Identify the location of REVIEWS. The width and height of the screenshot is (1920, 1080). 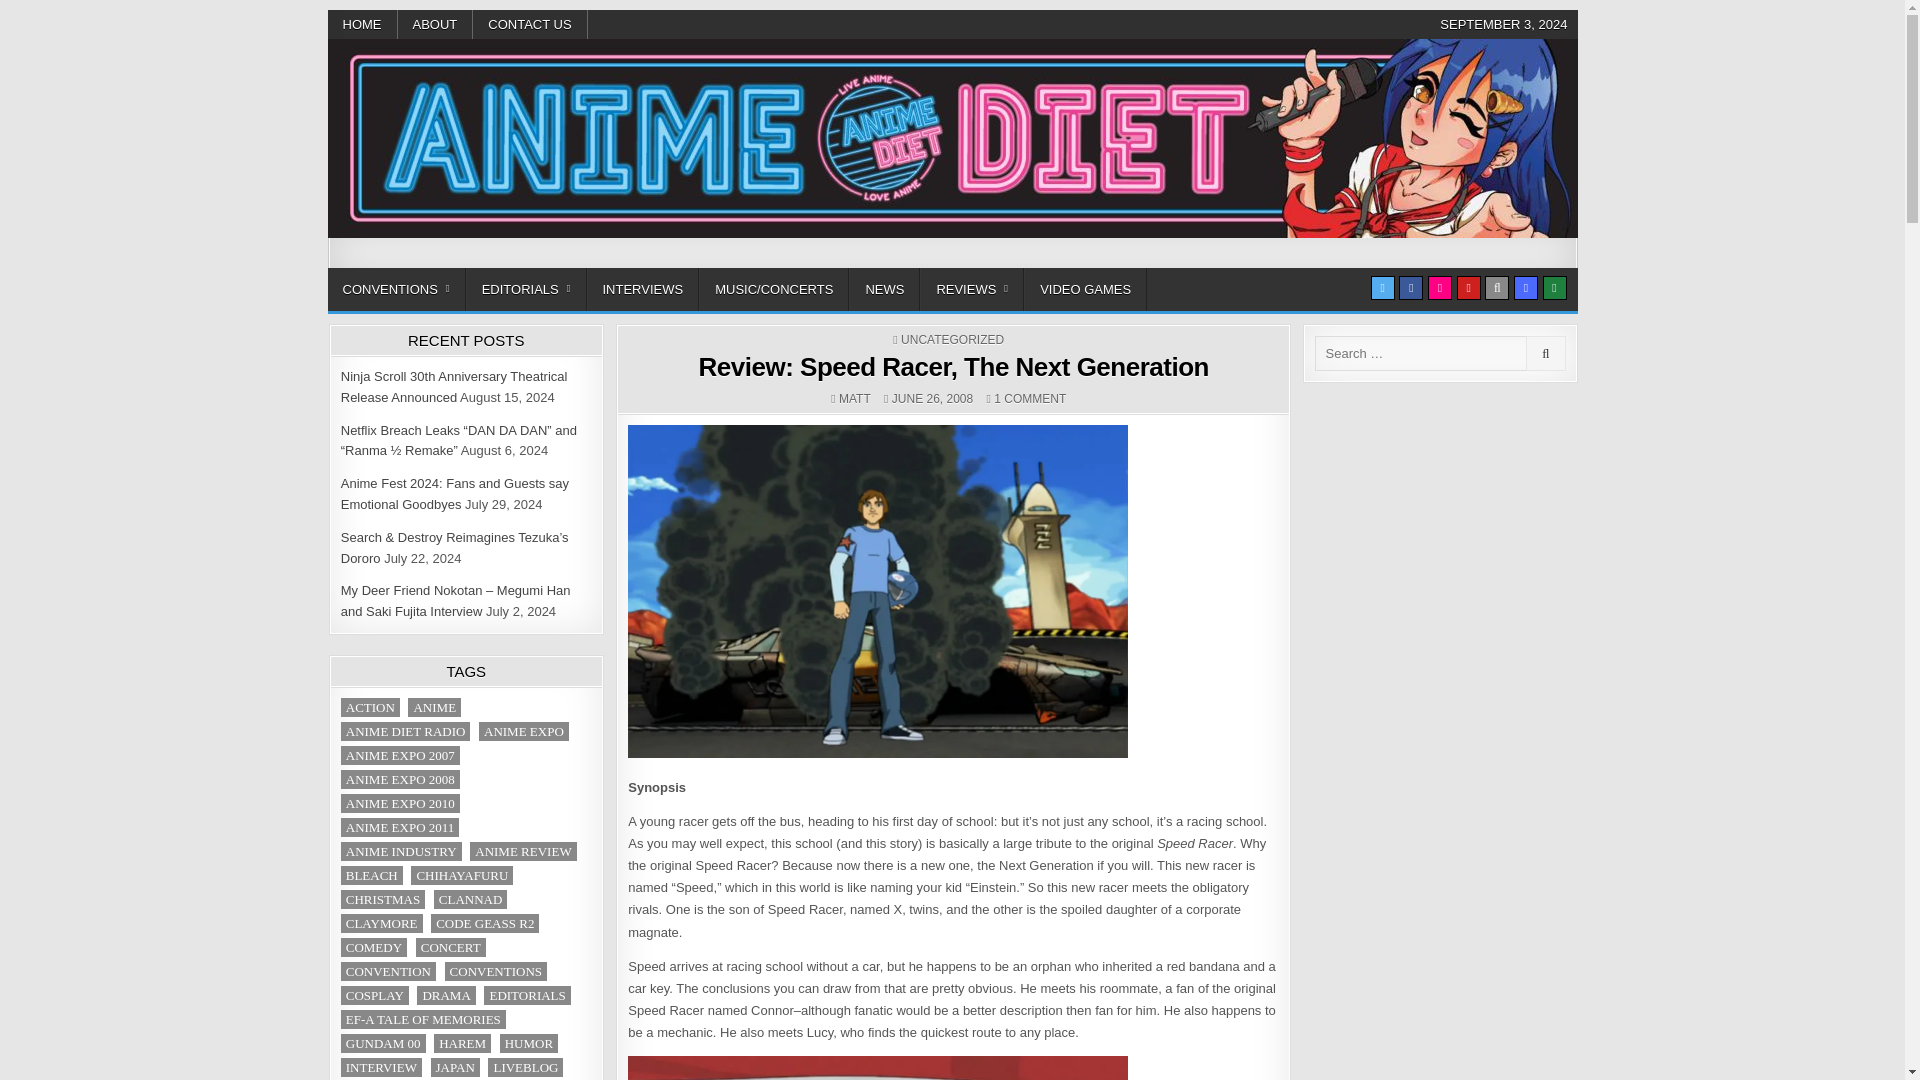
(971, 289).